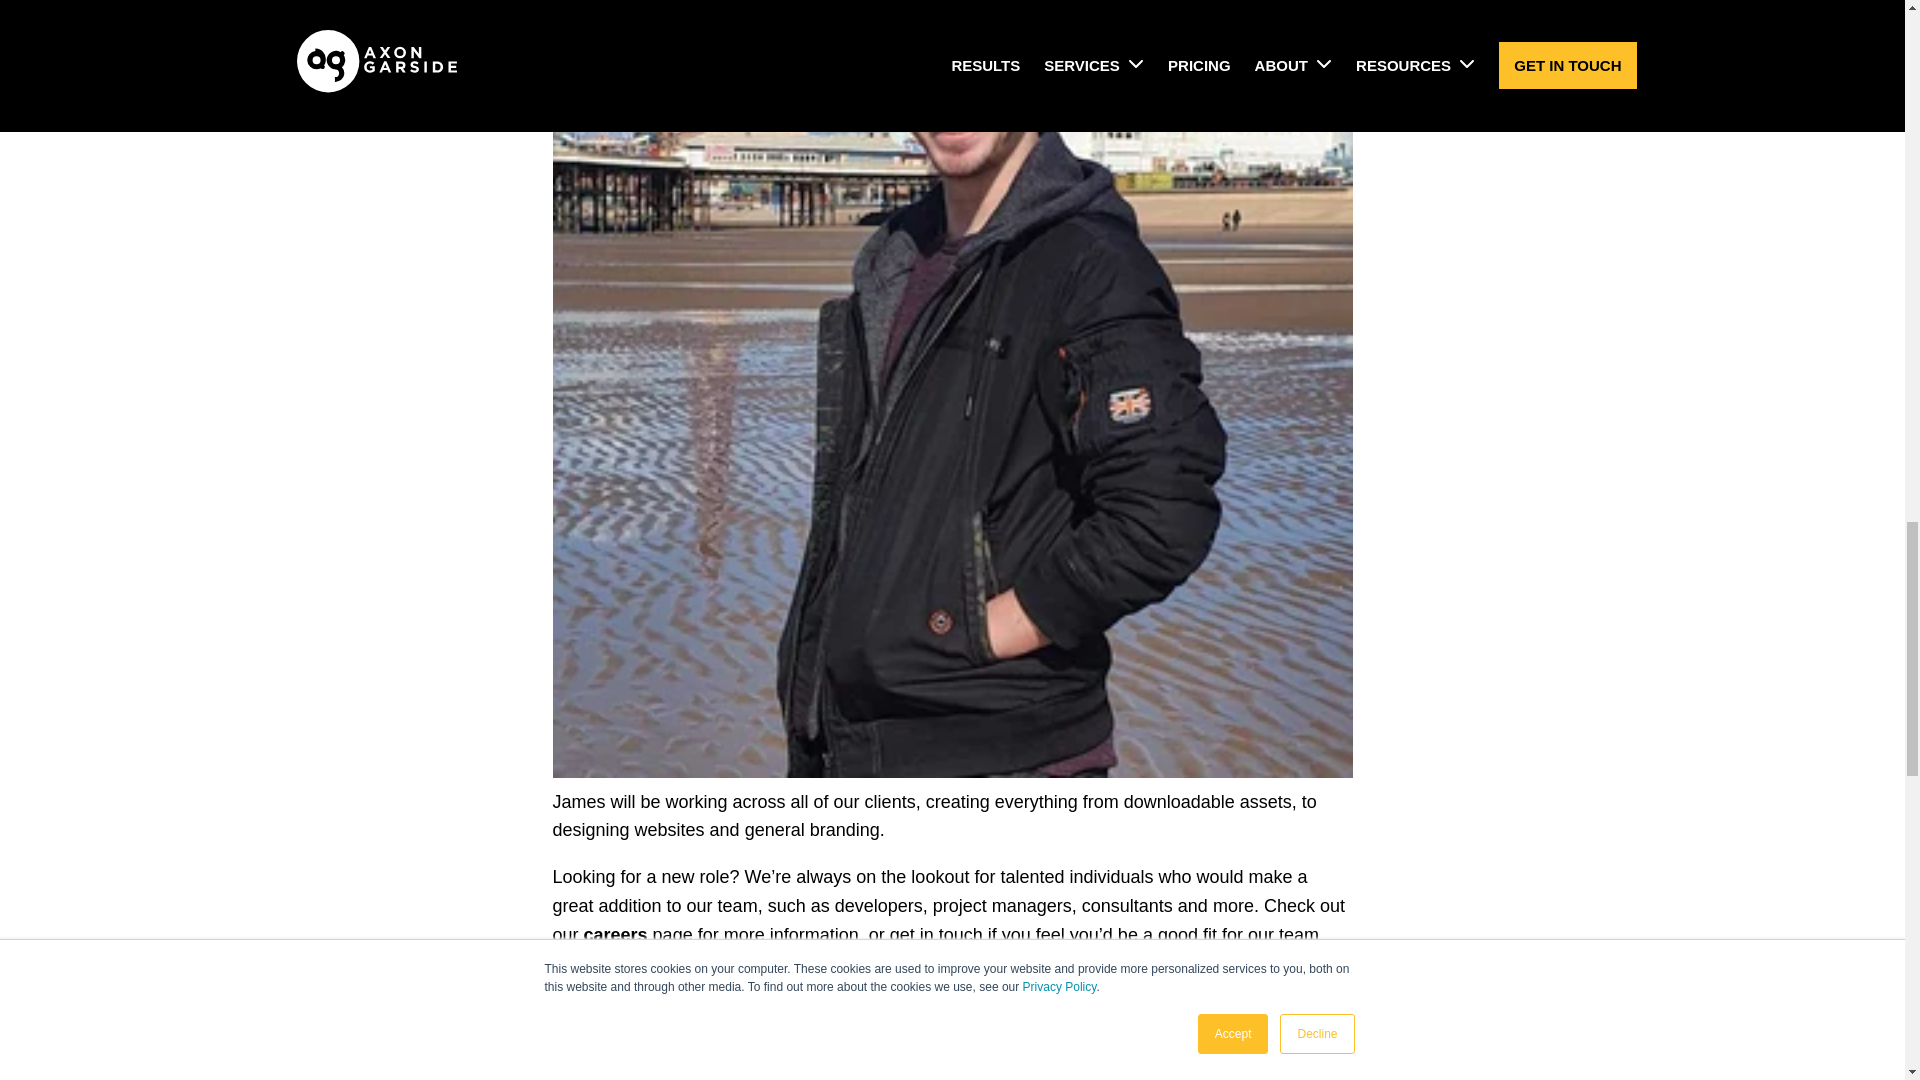 The width and height of the screenshot is (1920, 1080). What do you see at coordinates (616, 934) in the screenshot?
I see `careers` at bounding box center [616, 934].